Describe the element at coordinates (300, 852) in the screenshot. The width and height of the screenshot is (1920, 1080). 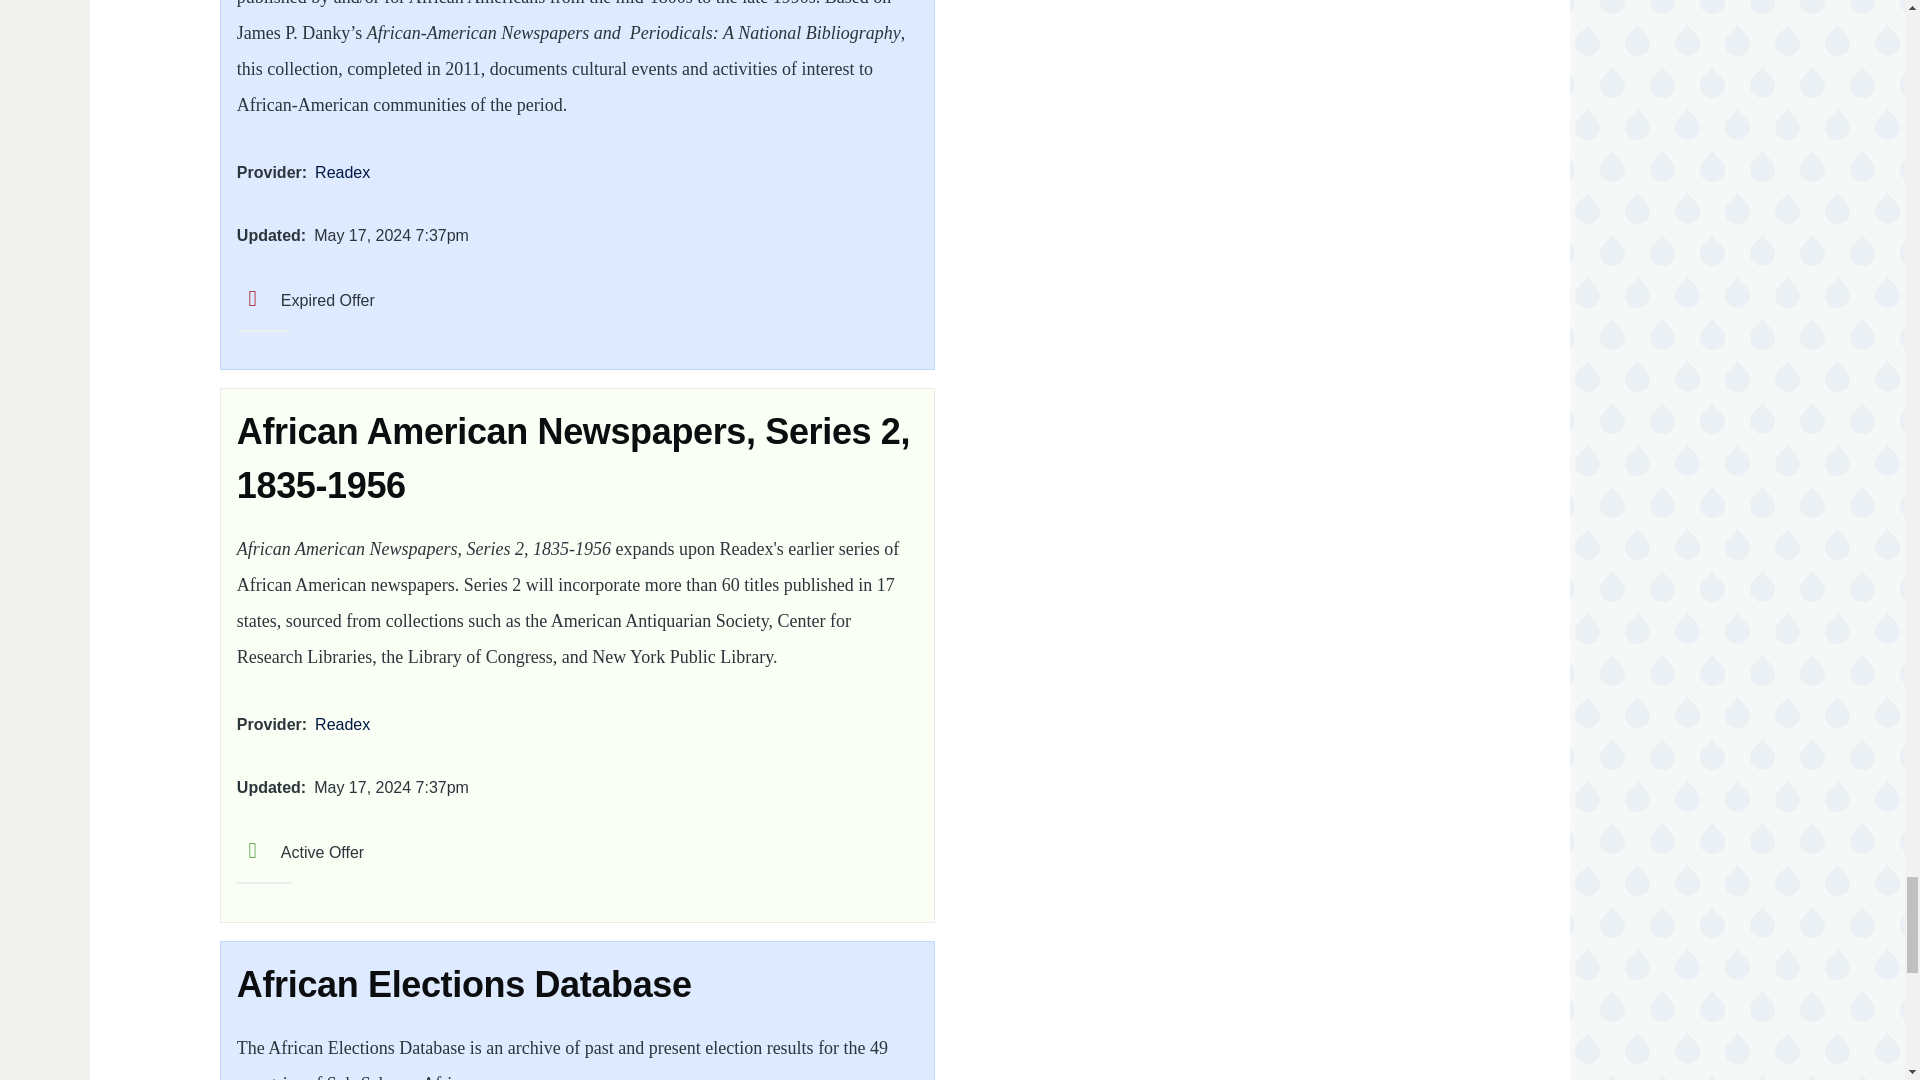
I see `Active Offer` at that location.